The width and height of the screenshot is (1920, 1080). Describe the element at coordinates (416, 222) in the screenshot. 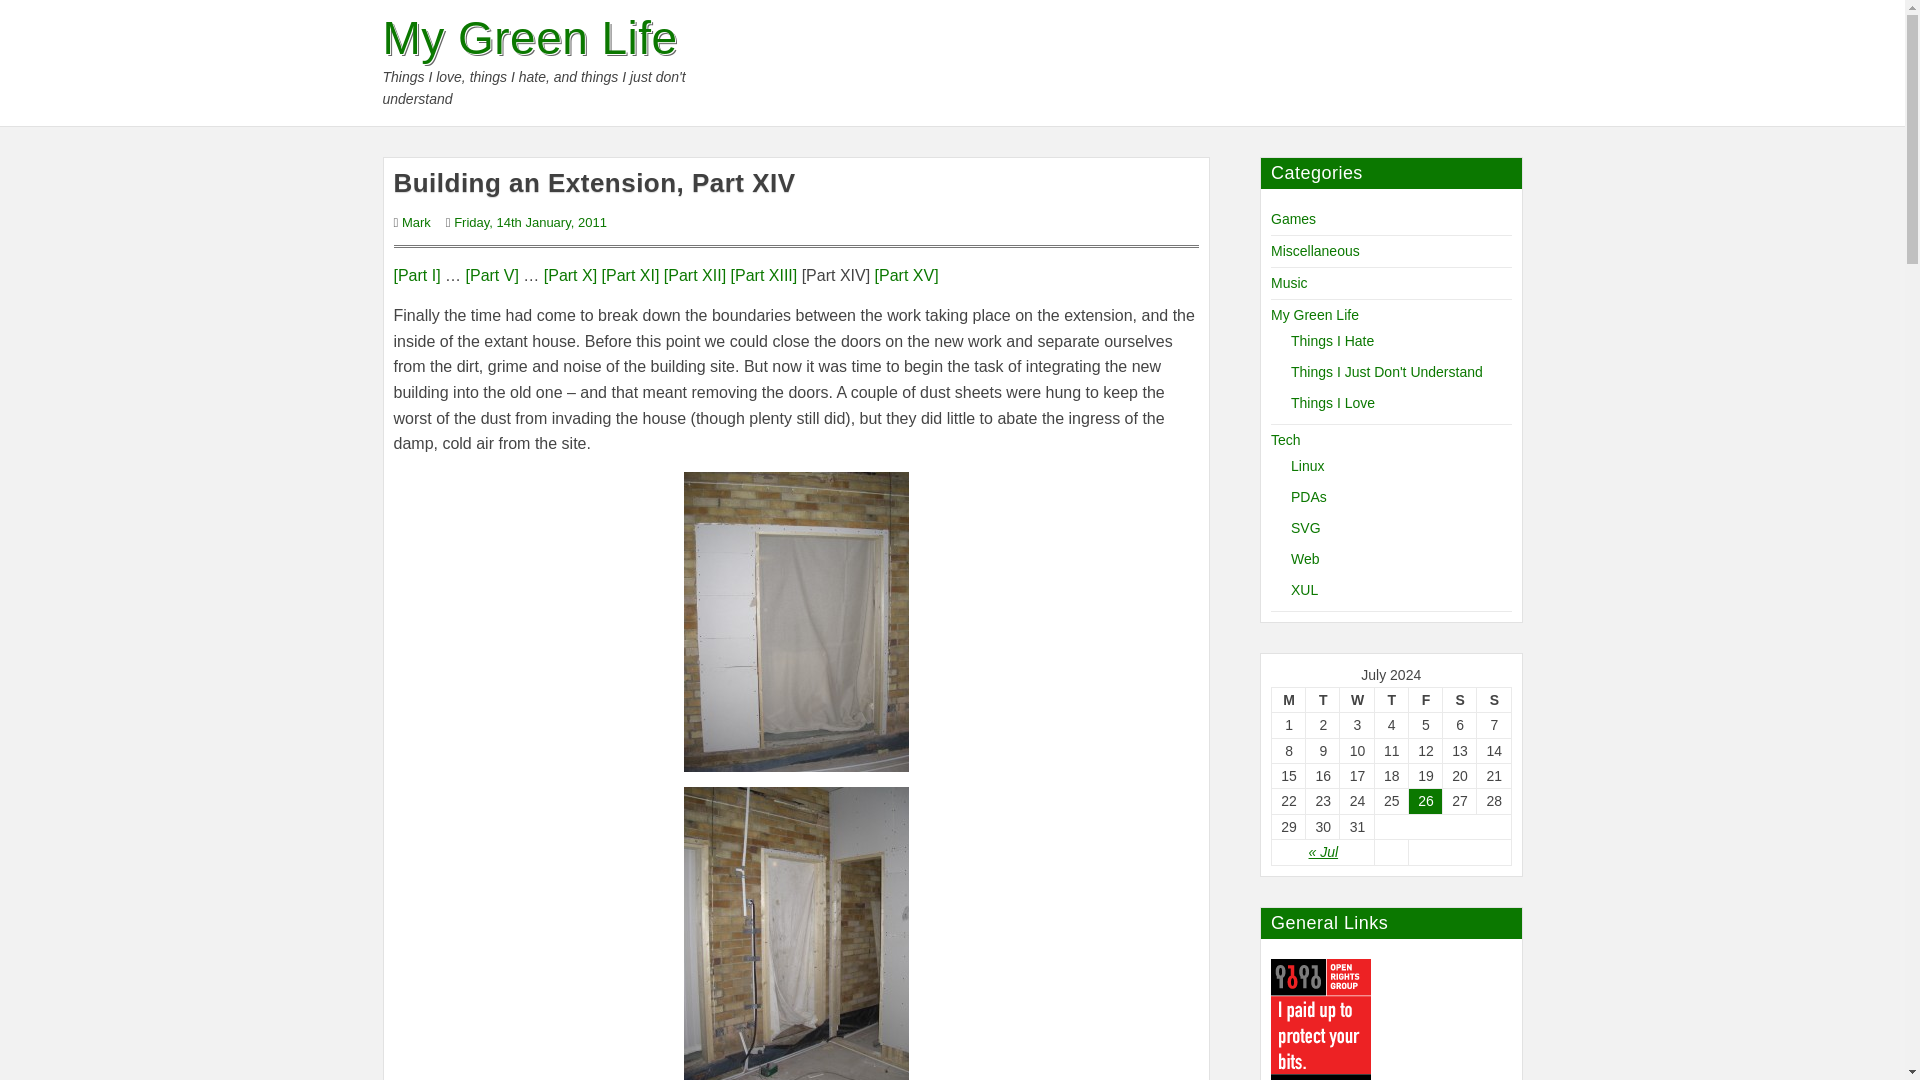

I see `Mark` at that location.